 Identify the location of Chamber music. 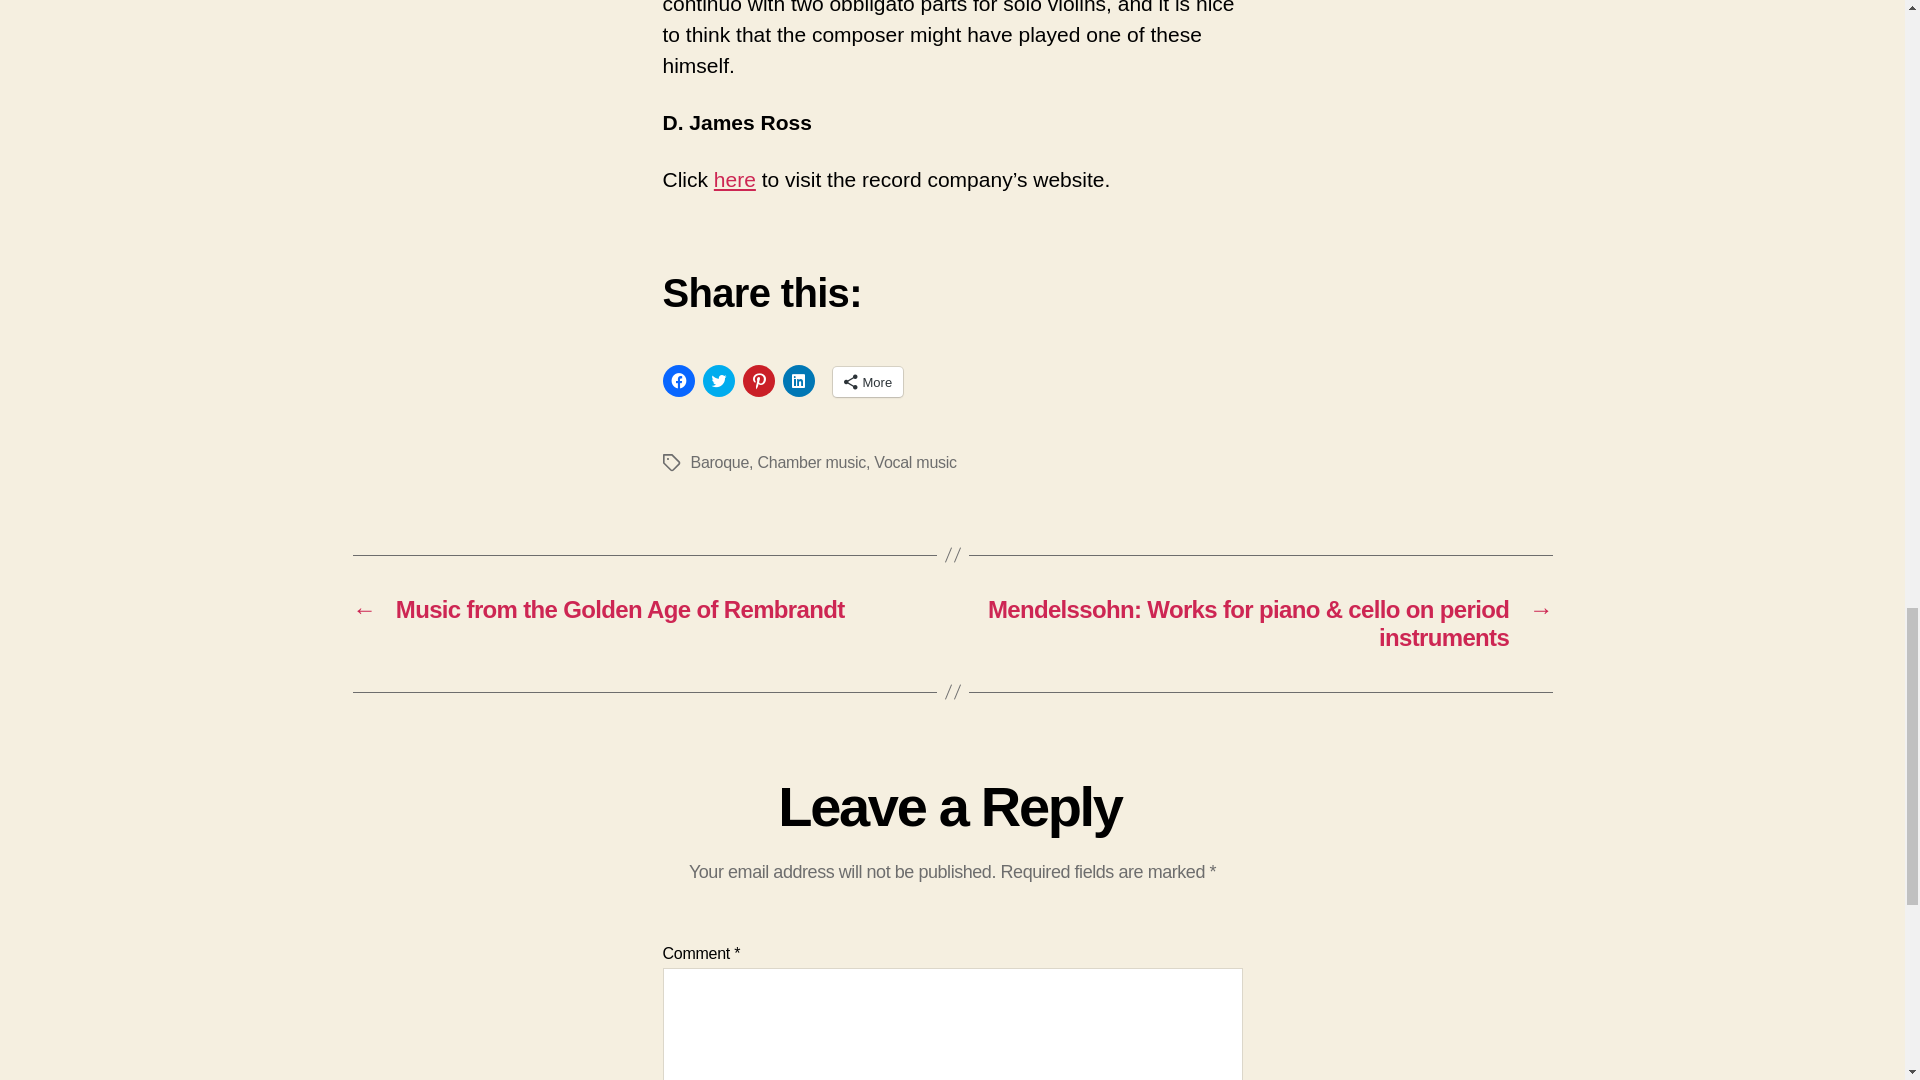
(810, 462).